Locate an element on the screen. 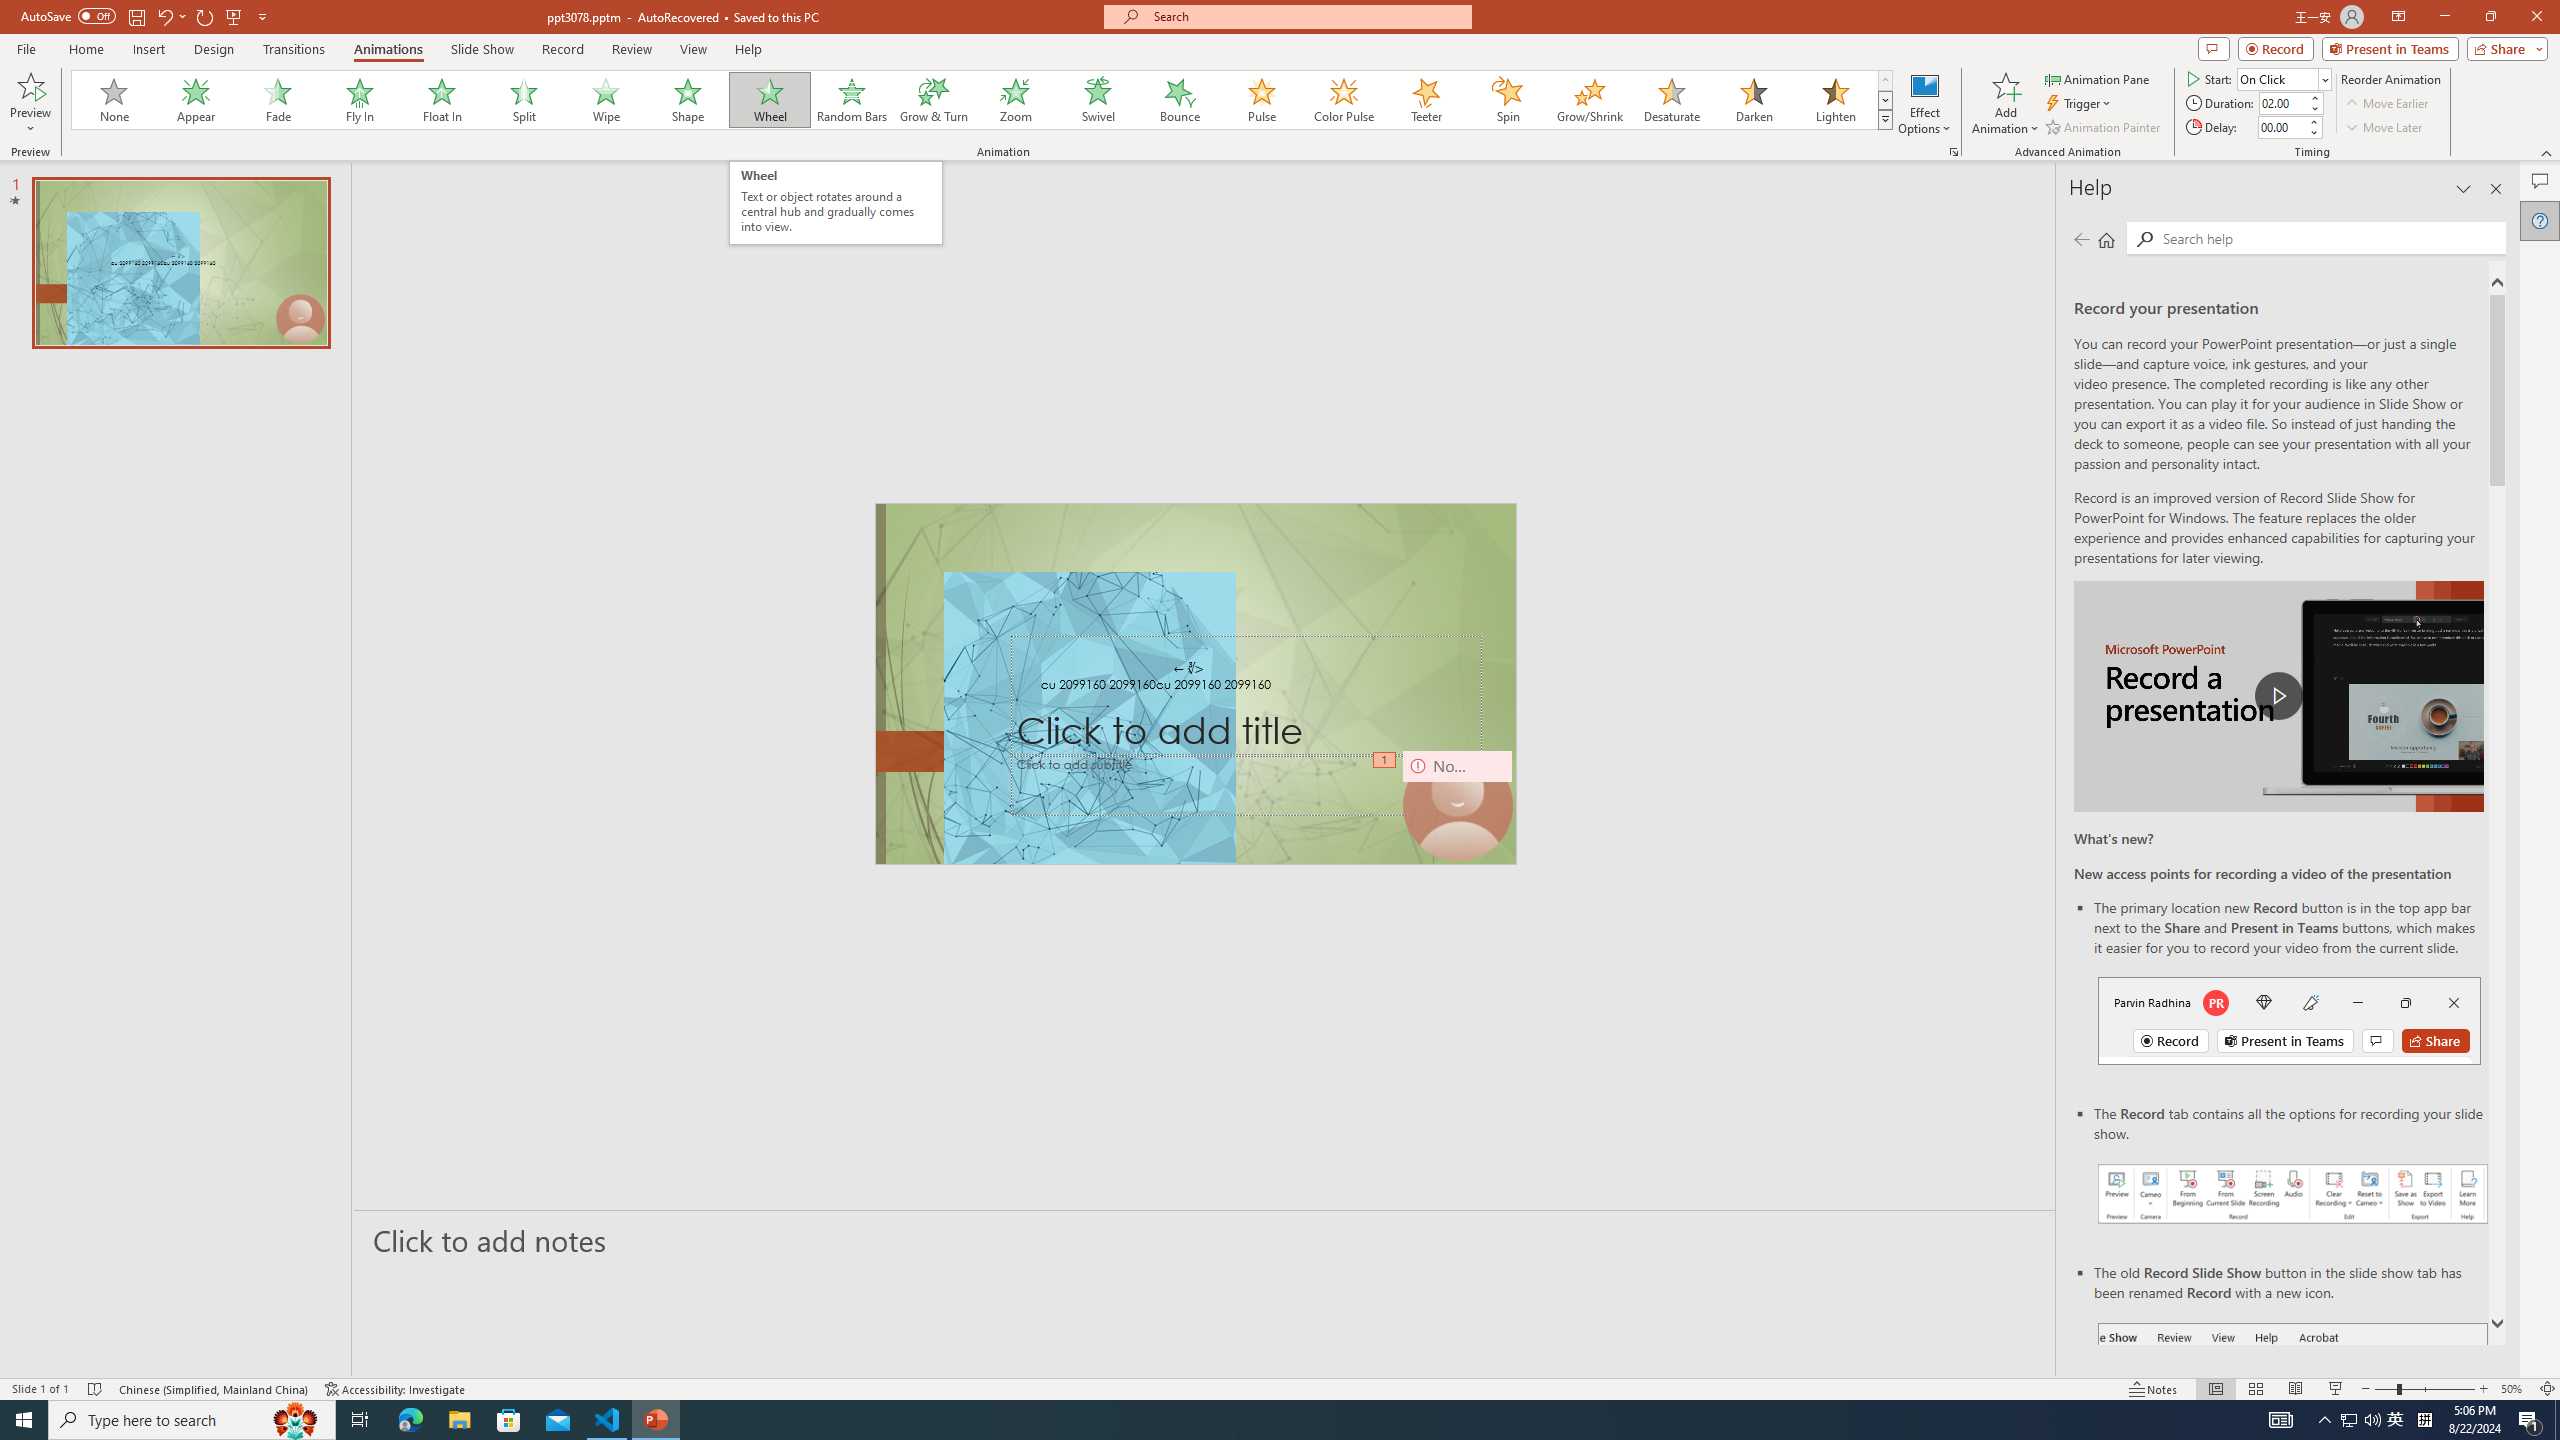  An abstract genetic concept is located at coordinates (1195, 684).